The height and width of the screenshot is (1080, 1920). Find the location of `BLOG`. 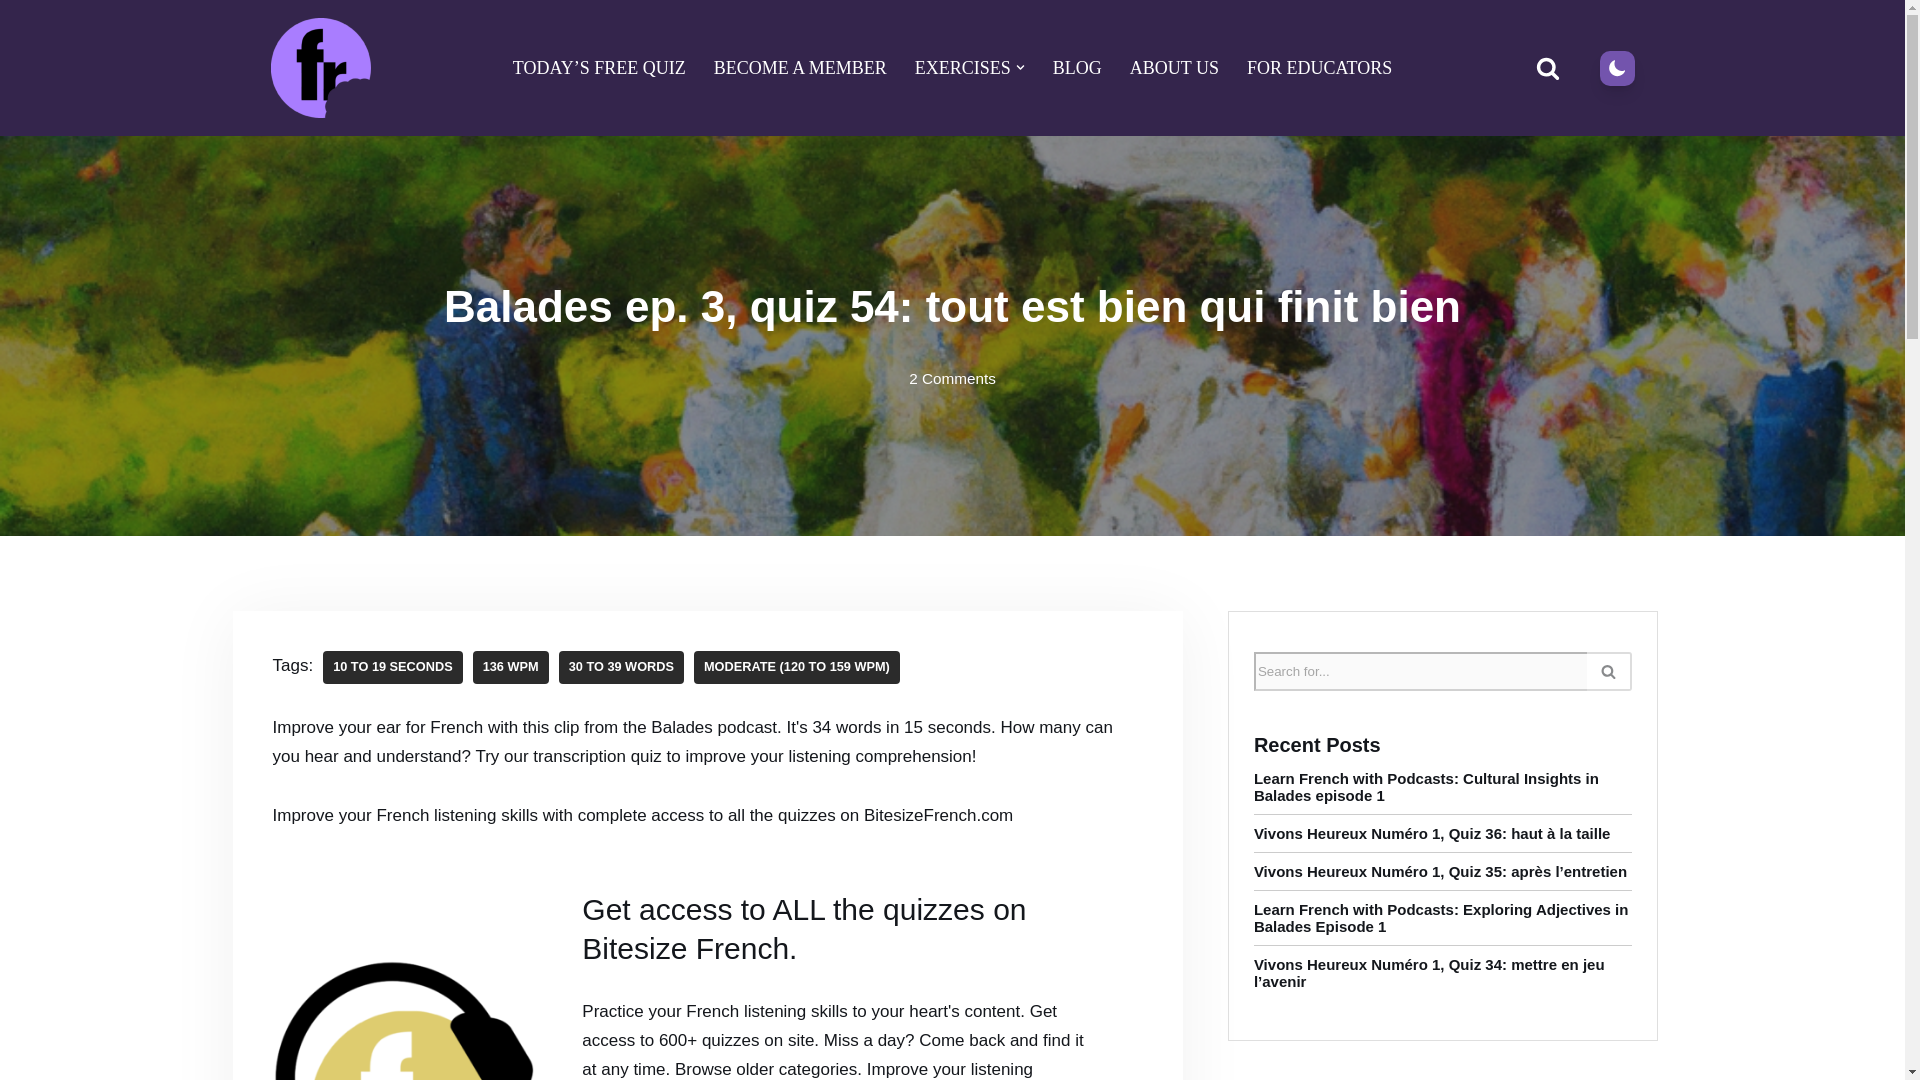

BLOG is located at coordinates (1077, 68).